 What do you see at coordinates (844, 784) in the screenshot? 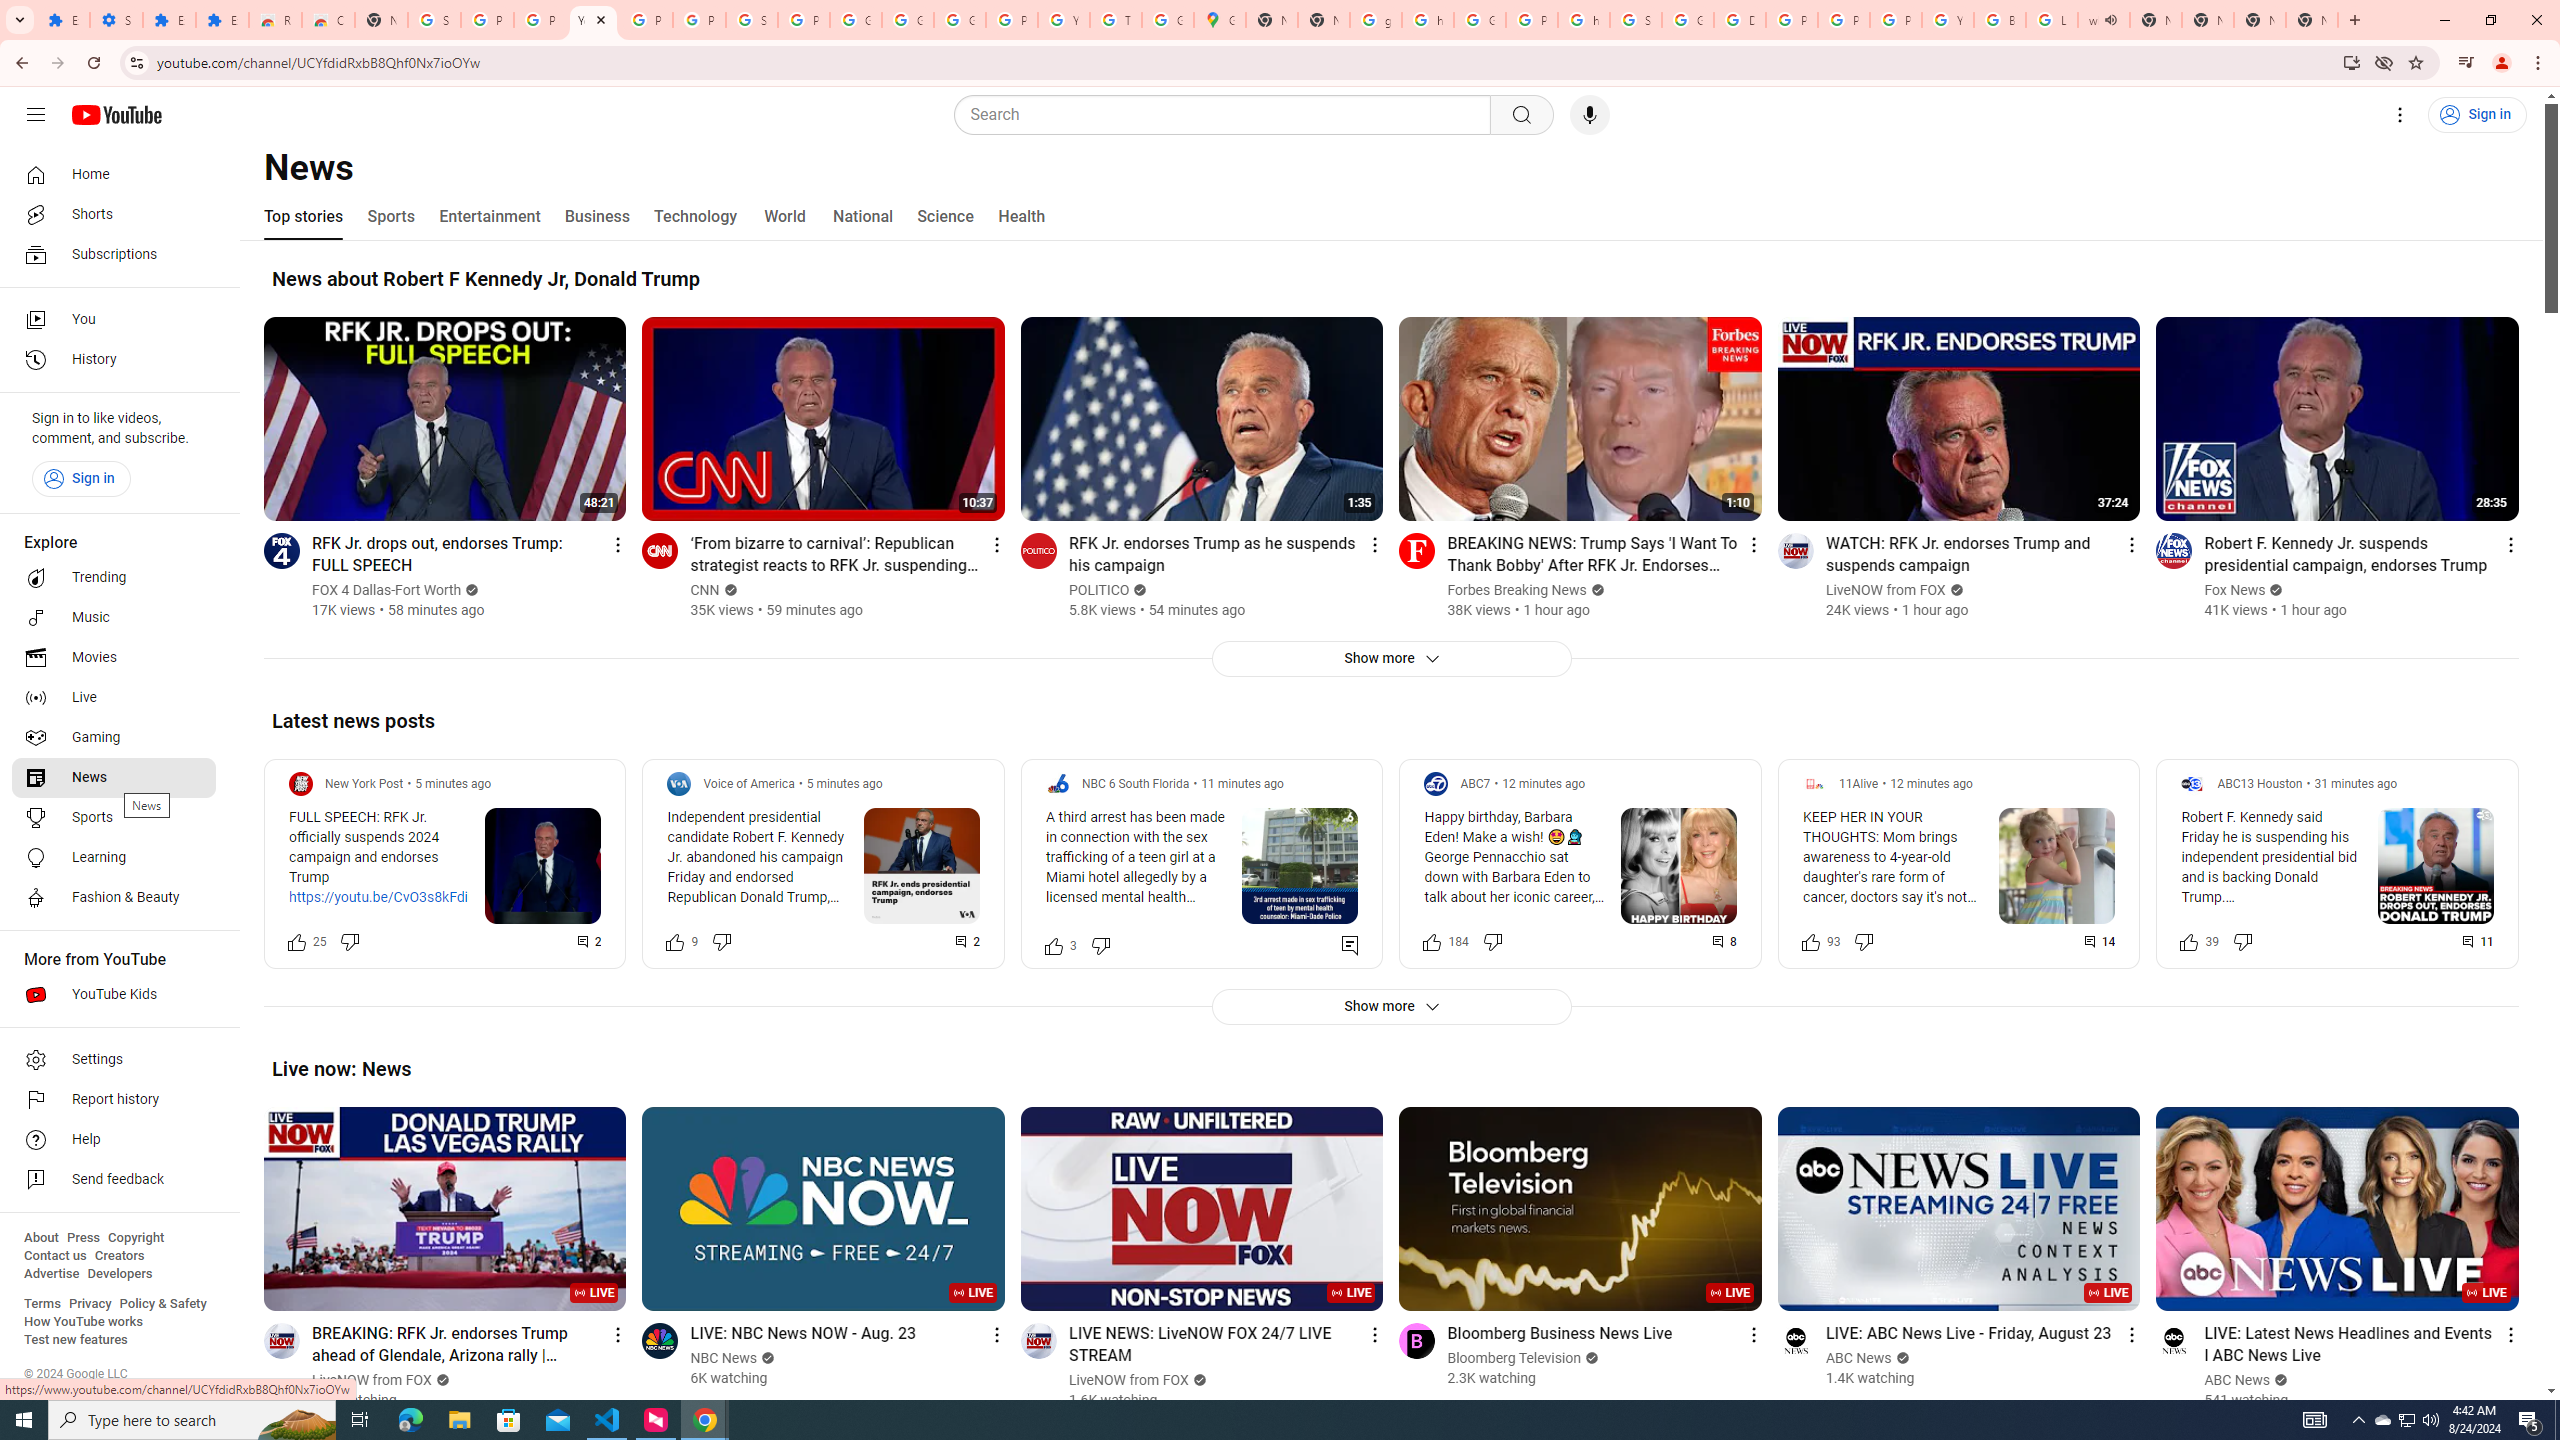
I see `5 minutes ago` at bounding box center [844, 784].